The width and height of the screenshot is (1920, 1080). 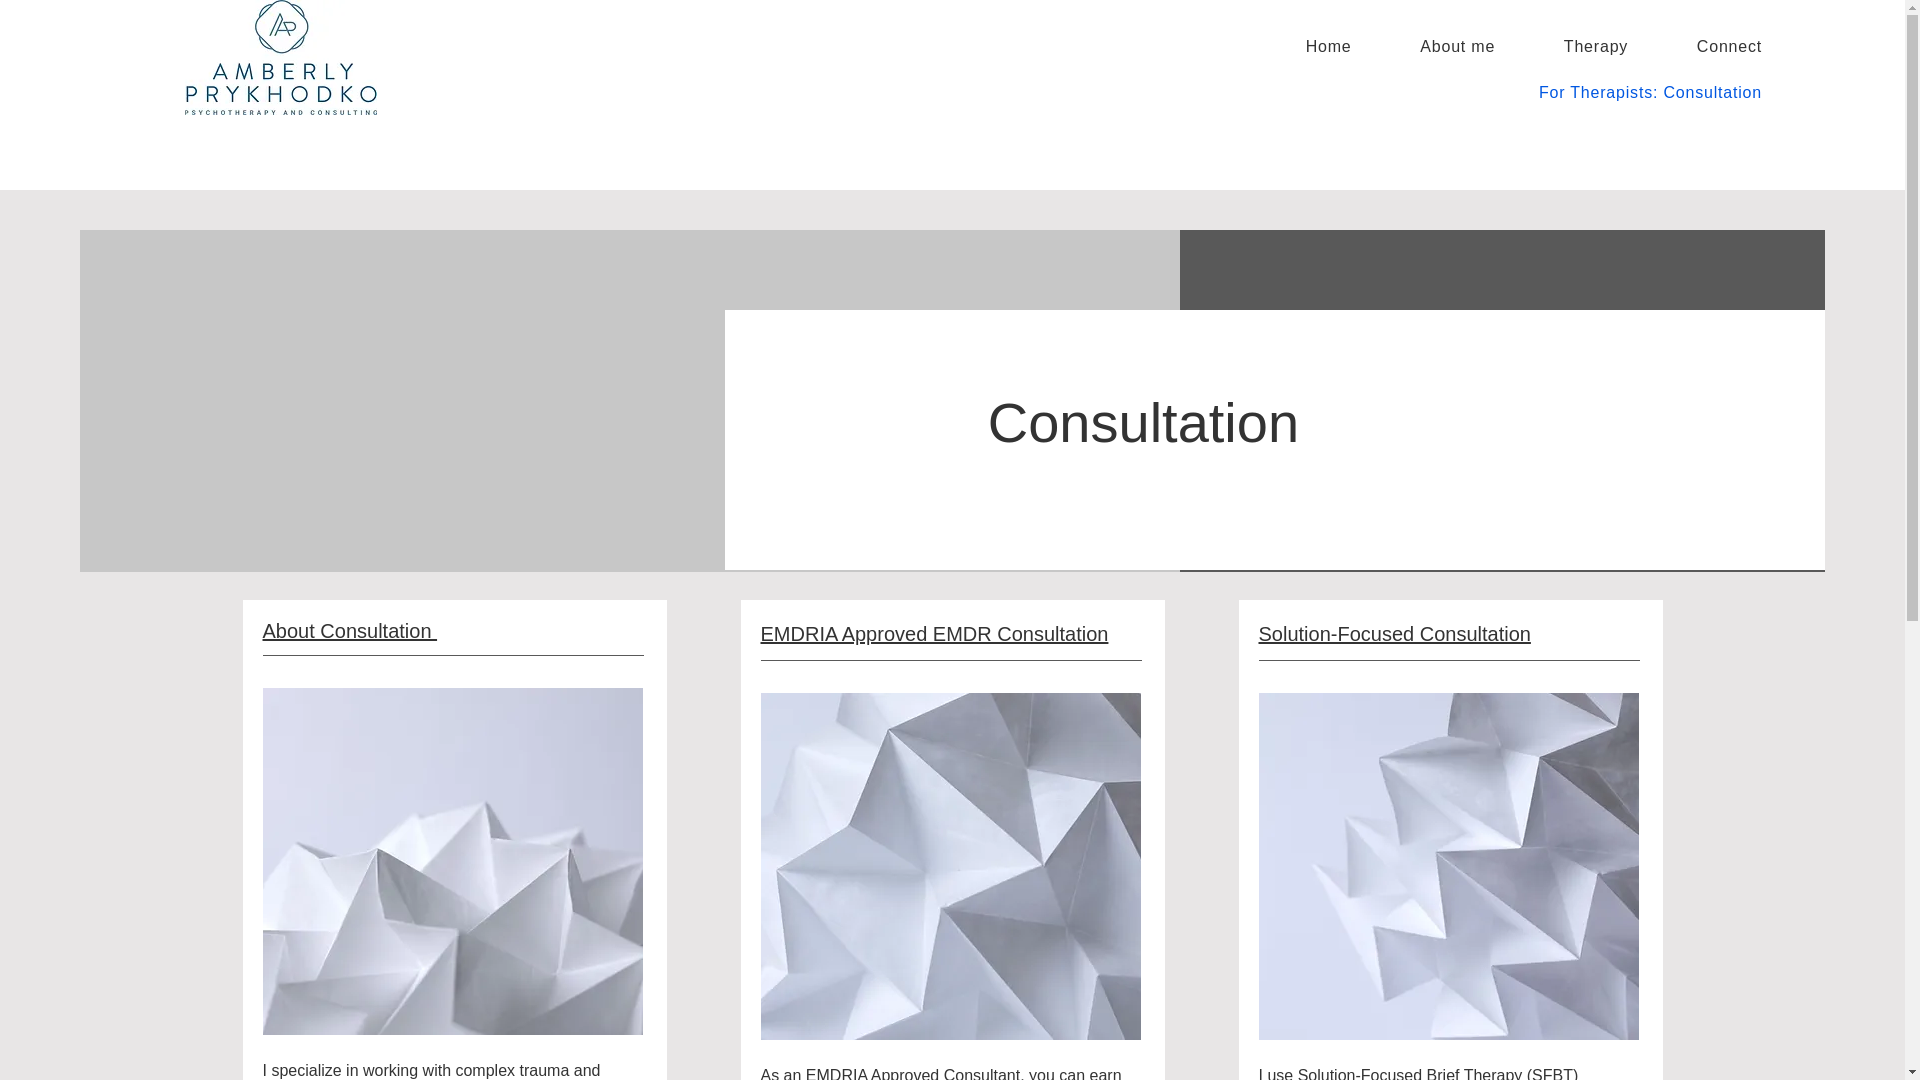 What do you see at coordinates (934, 632) in the screenshot?
I see `EMDRIA Approved EMDR Consultation` at bounding box center [934, 632].